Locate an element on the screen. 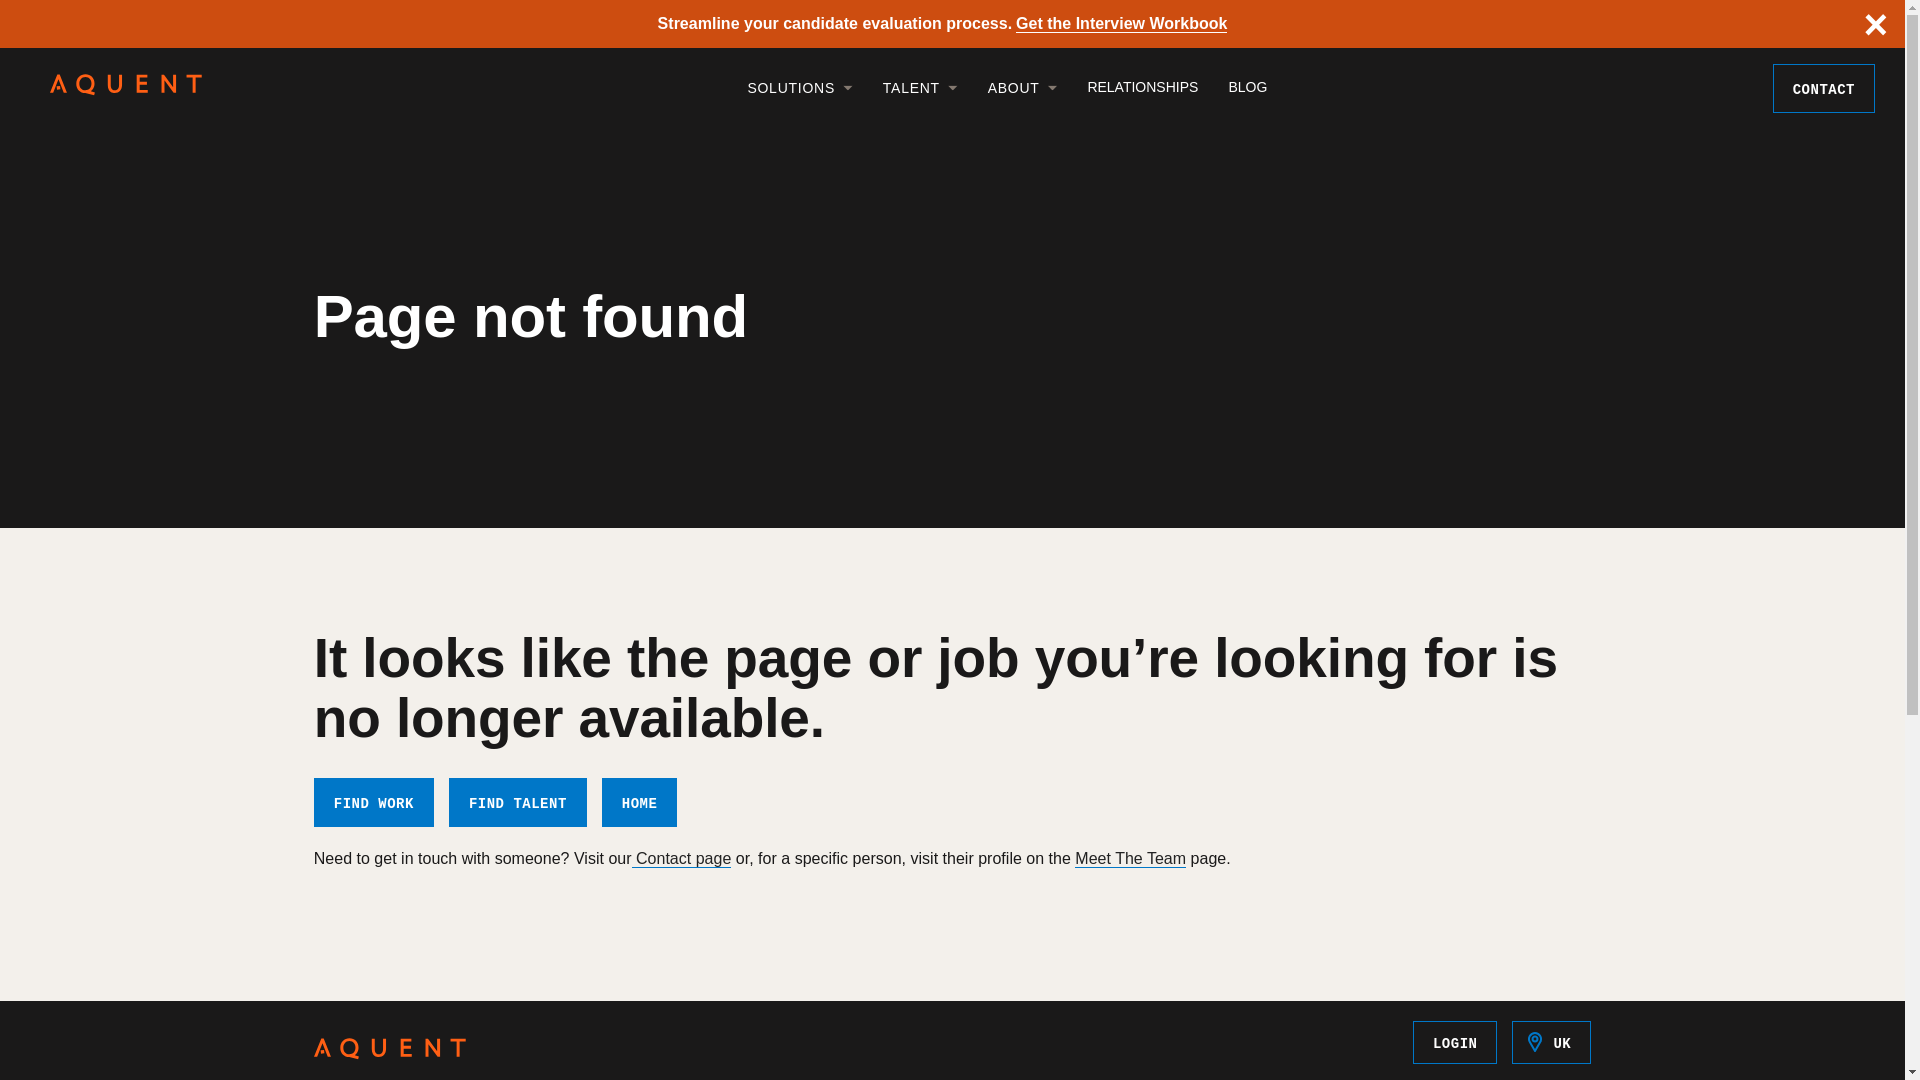  FIND TALENT is located at coordinates (518, 802).